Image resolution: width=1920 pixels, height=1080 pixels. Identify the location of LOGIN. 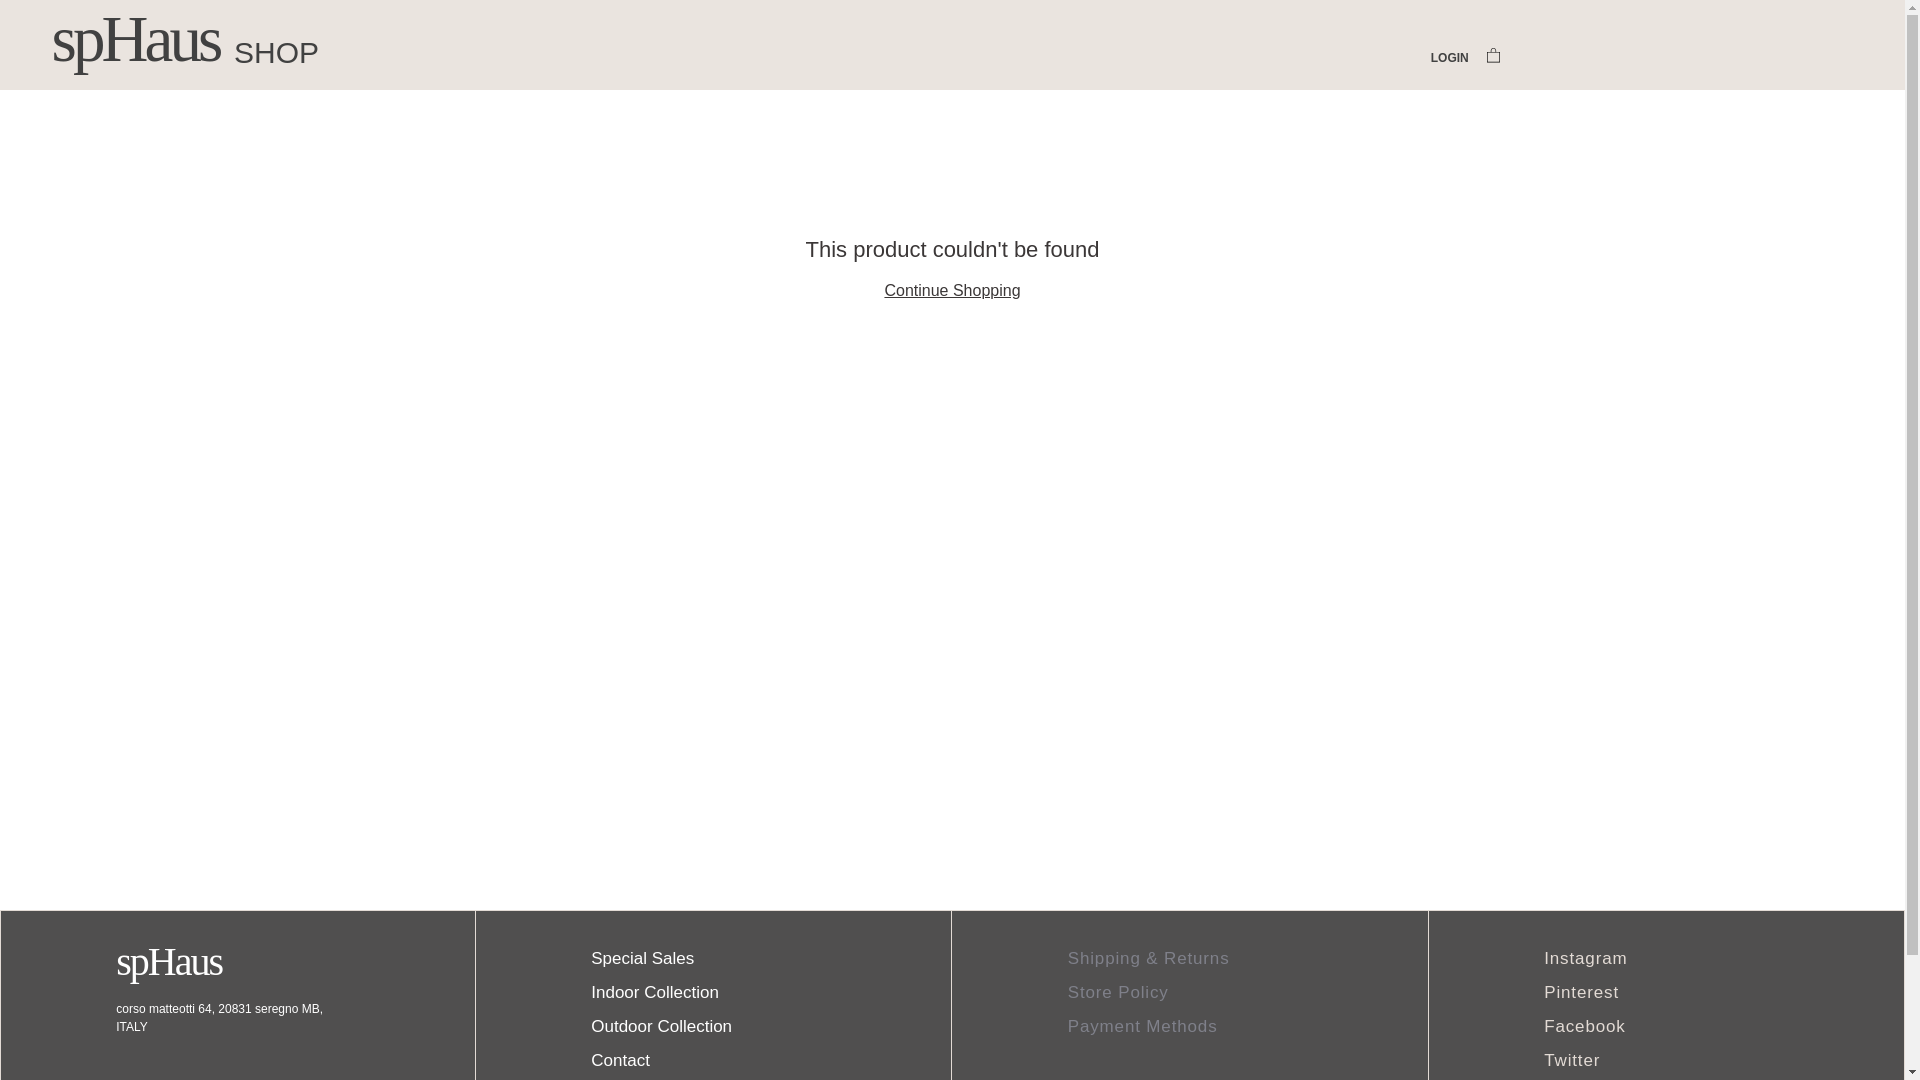
(1449, 58).